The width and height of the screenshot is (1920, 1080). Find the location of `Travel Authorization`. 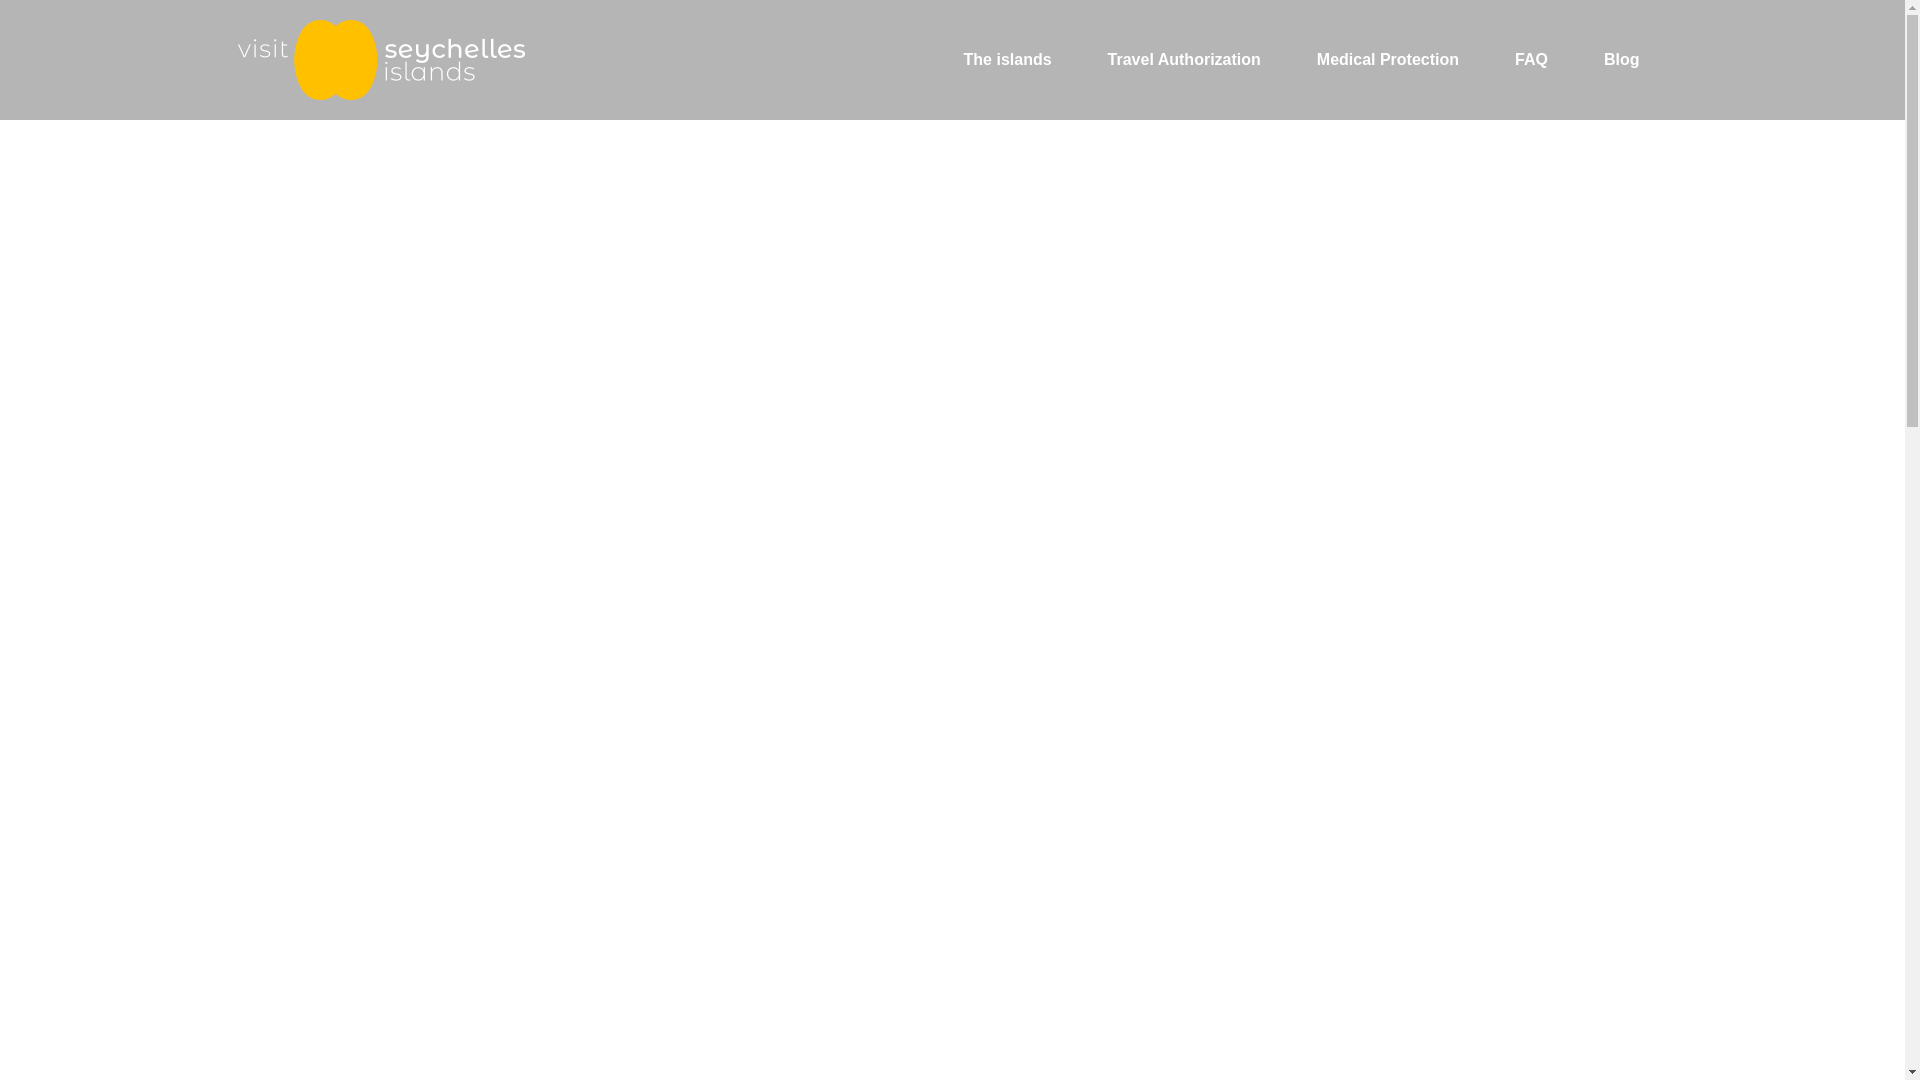

Travel Authorization is located at coordinates (1184, 60).